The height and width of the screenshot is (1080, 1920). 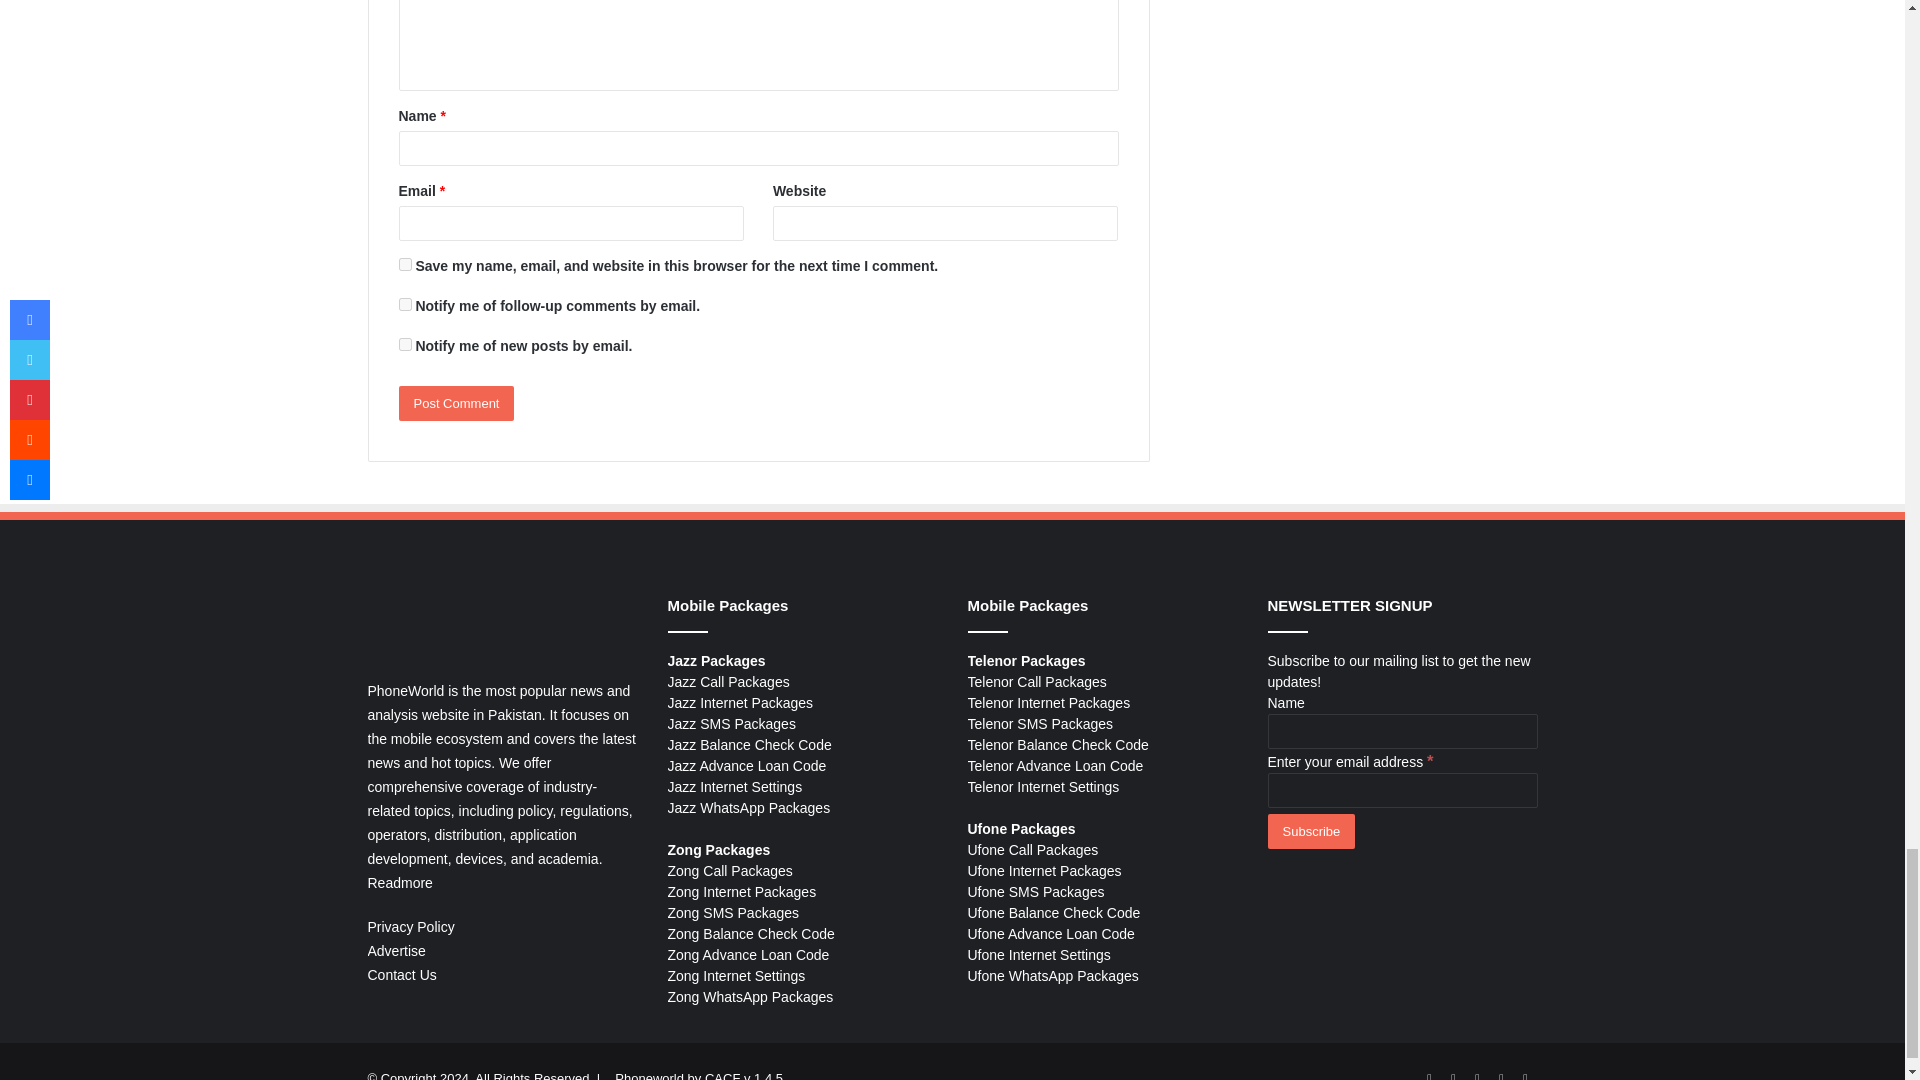 I want to click on subscribe, so click(x=404, y=304).